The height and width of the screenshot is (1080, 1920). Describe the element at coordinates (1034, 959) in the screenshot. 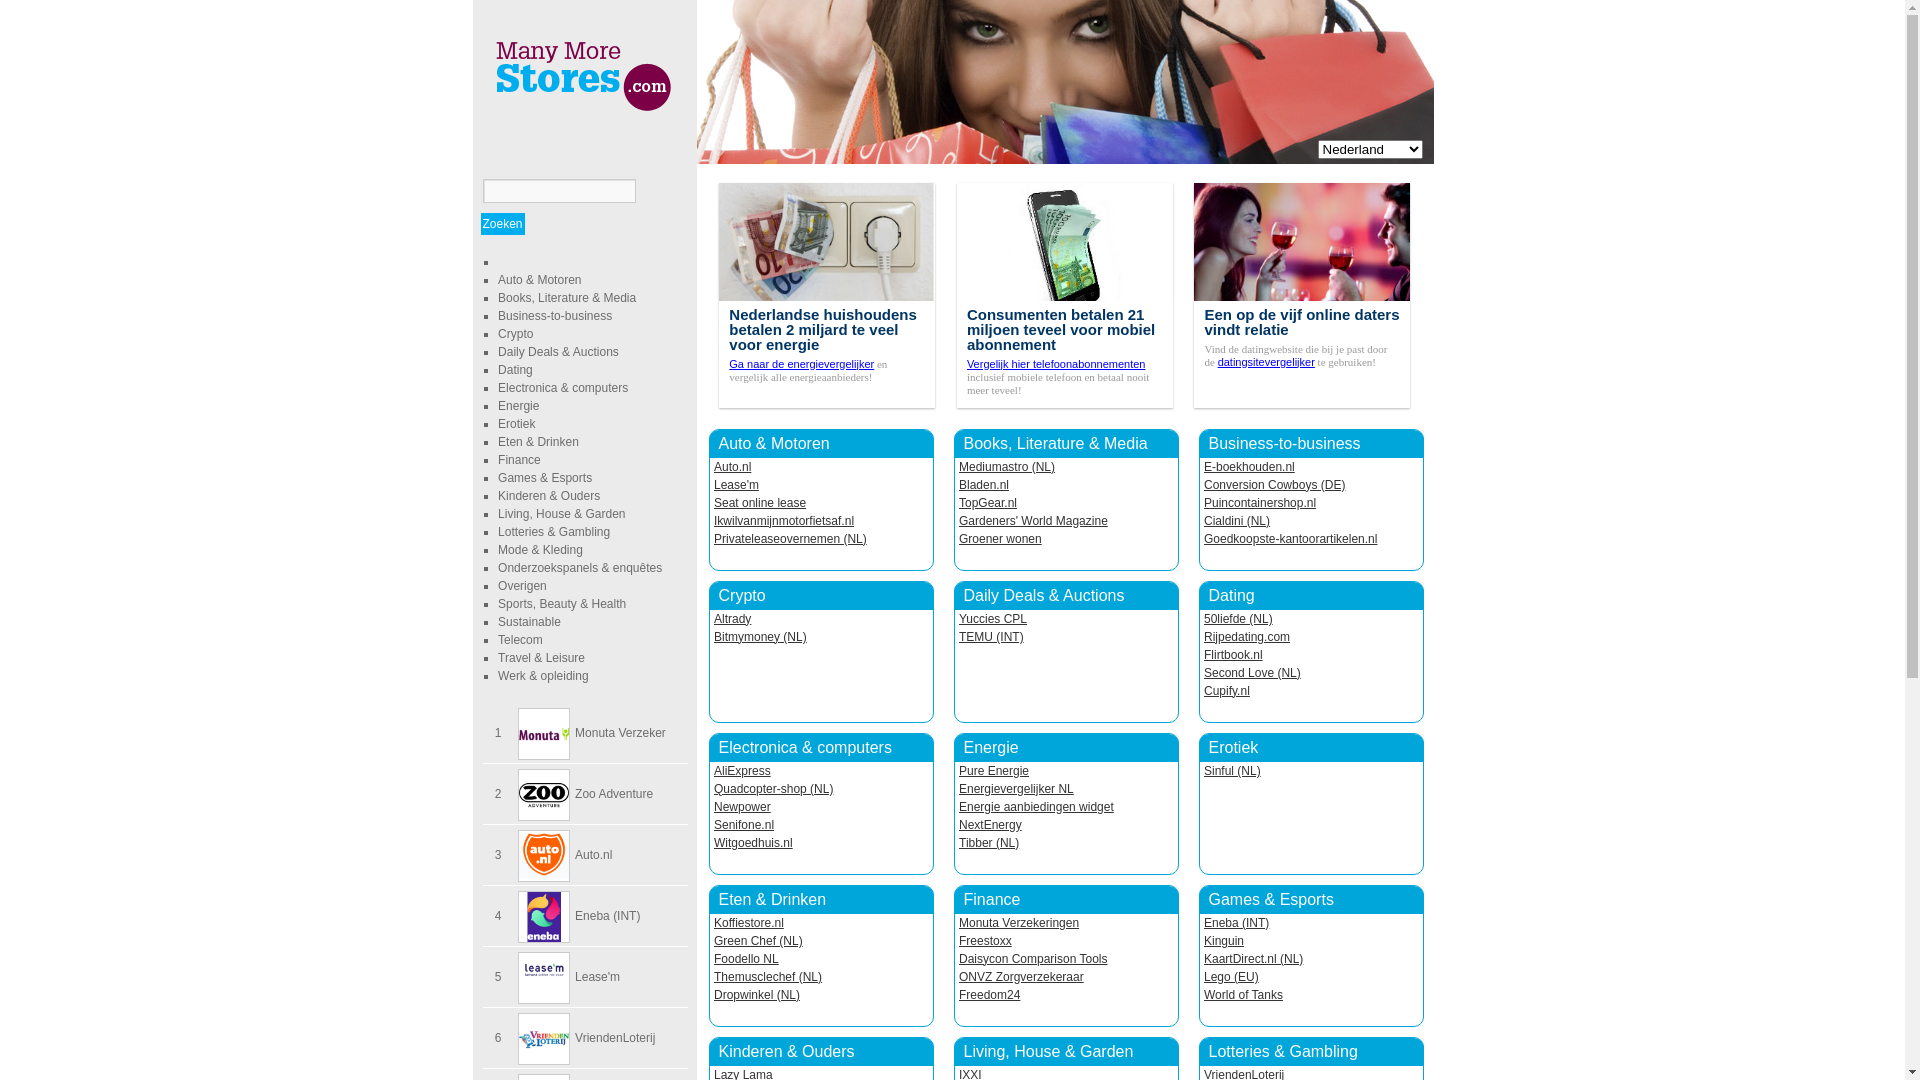

I see `Daisycon Comparison Tools` at that location.